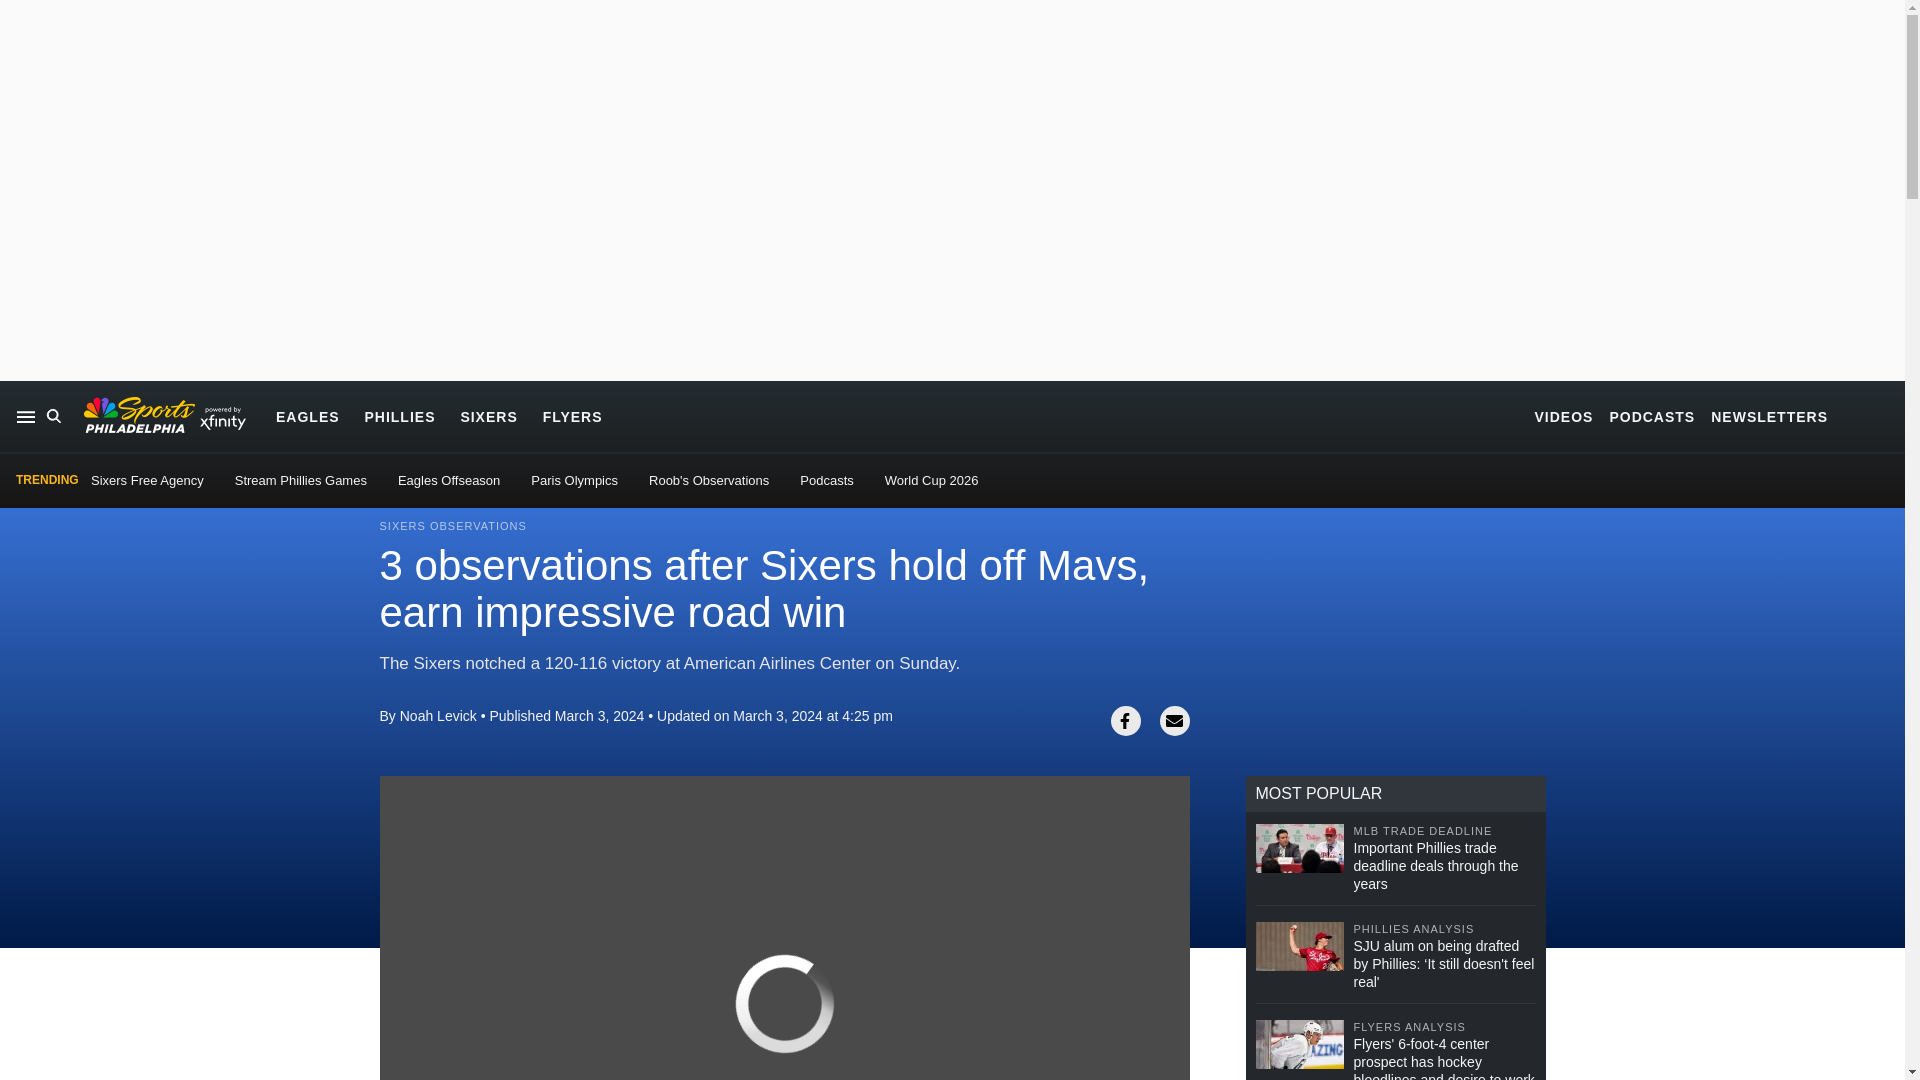  Describe the element at coordinates (932, 480) in the screenshot. I see `World Cup 2026` at that location.